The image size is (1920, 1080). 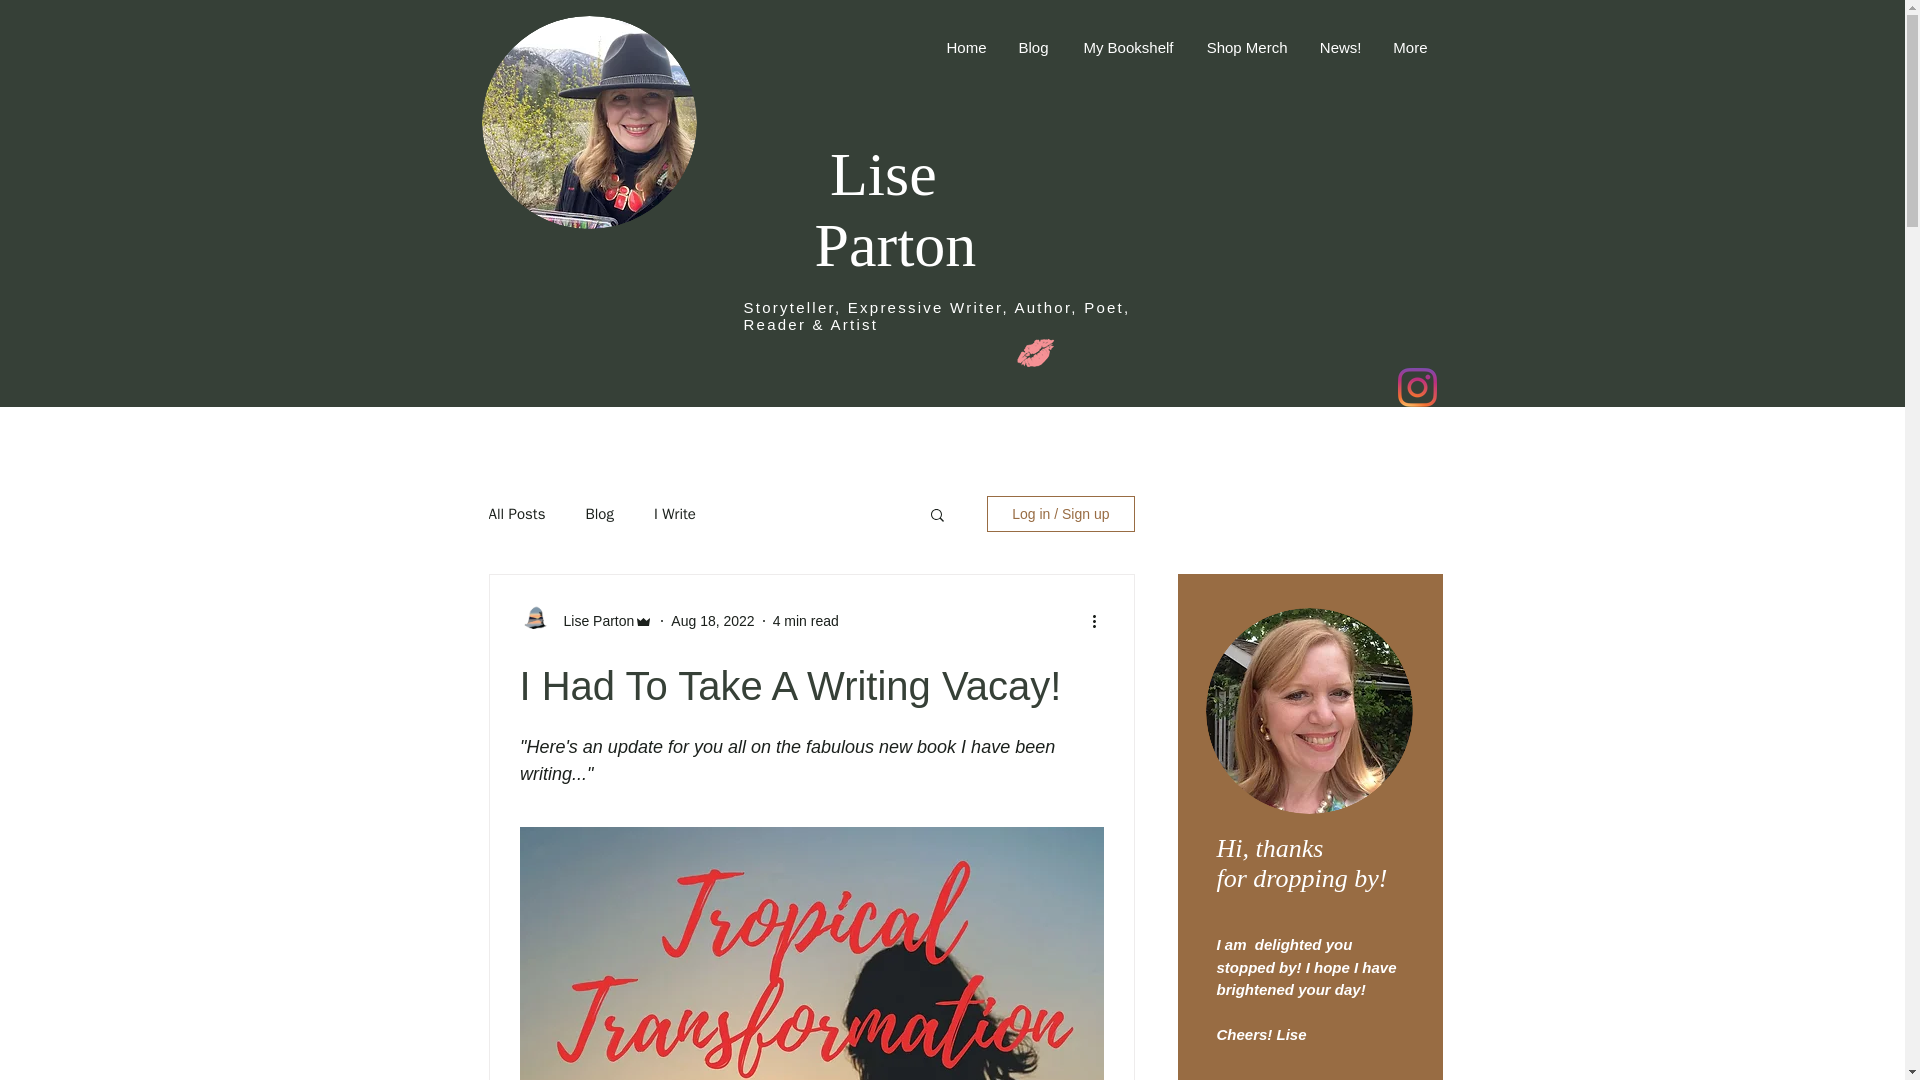 I want to click on Come in and discover..., so click(x=557, y=364).